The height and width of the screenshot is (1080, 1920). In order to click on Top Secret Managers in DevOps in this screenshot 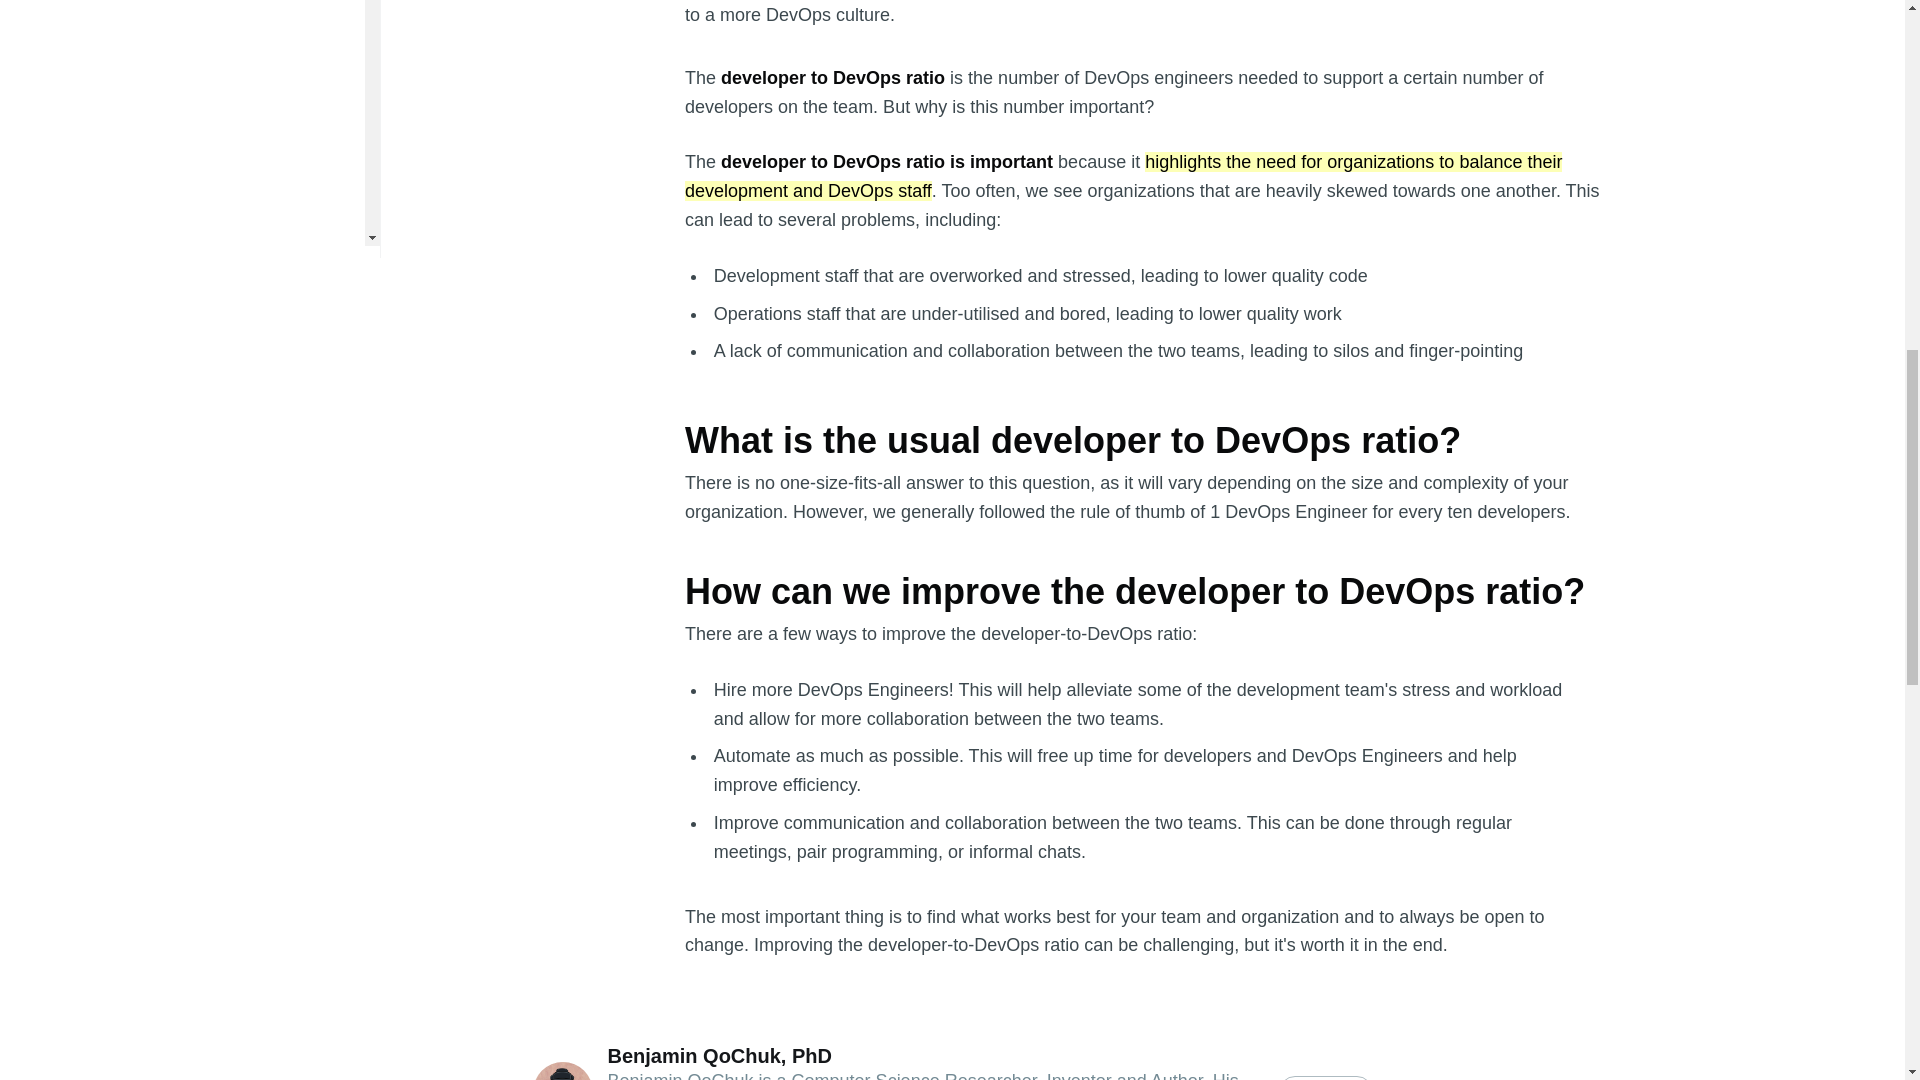, I will do `click(129, 508)`.